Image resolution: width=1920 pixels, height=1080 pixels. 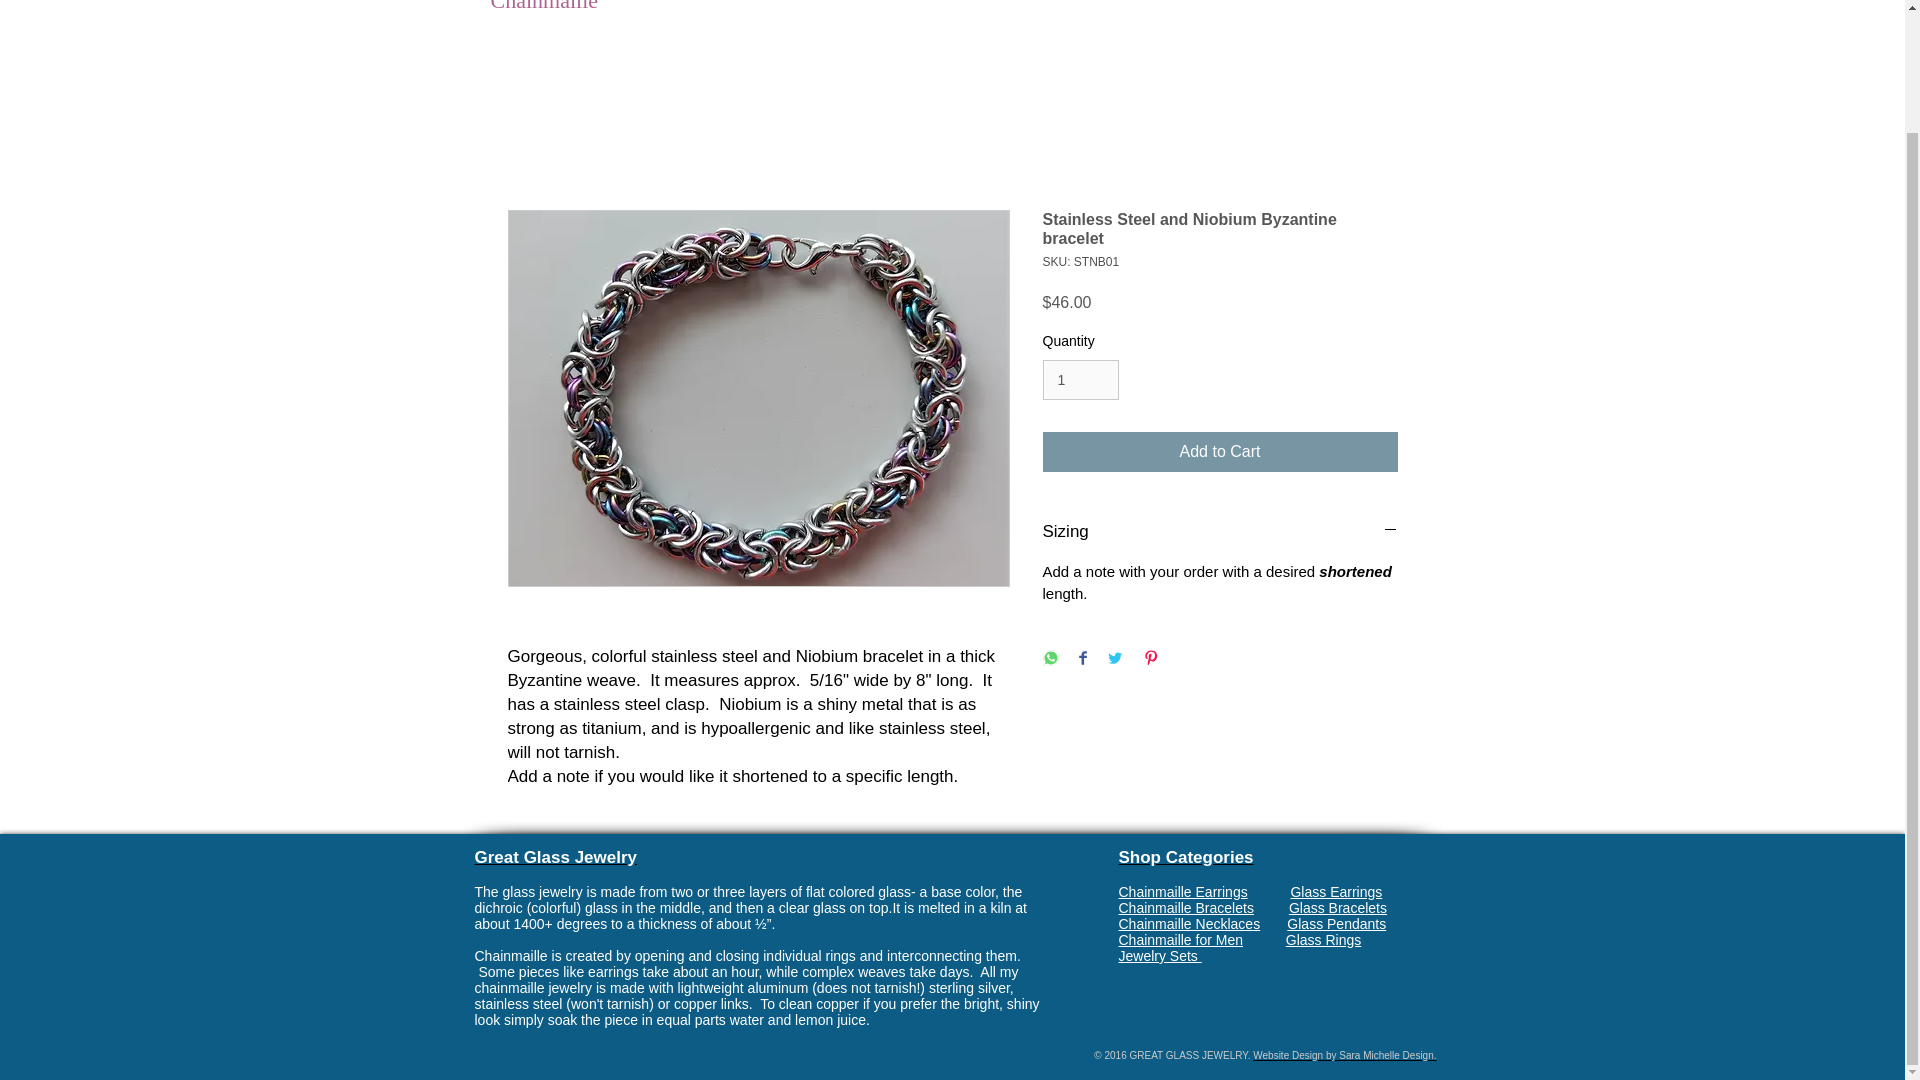 What do you see at coordinates (1336, 924) in the screenshot?
I see `Glass Pendants` at bounding box center [1336, 924].